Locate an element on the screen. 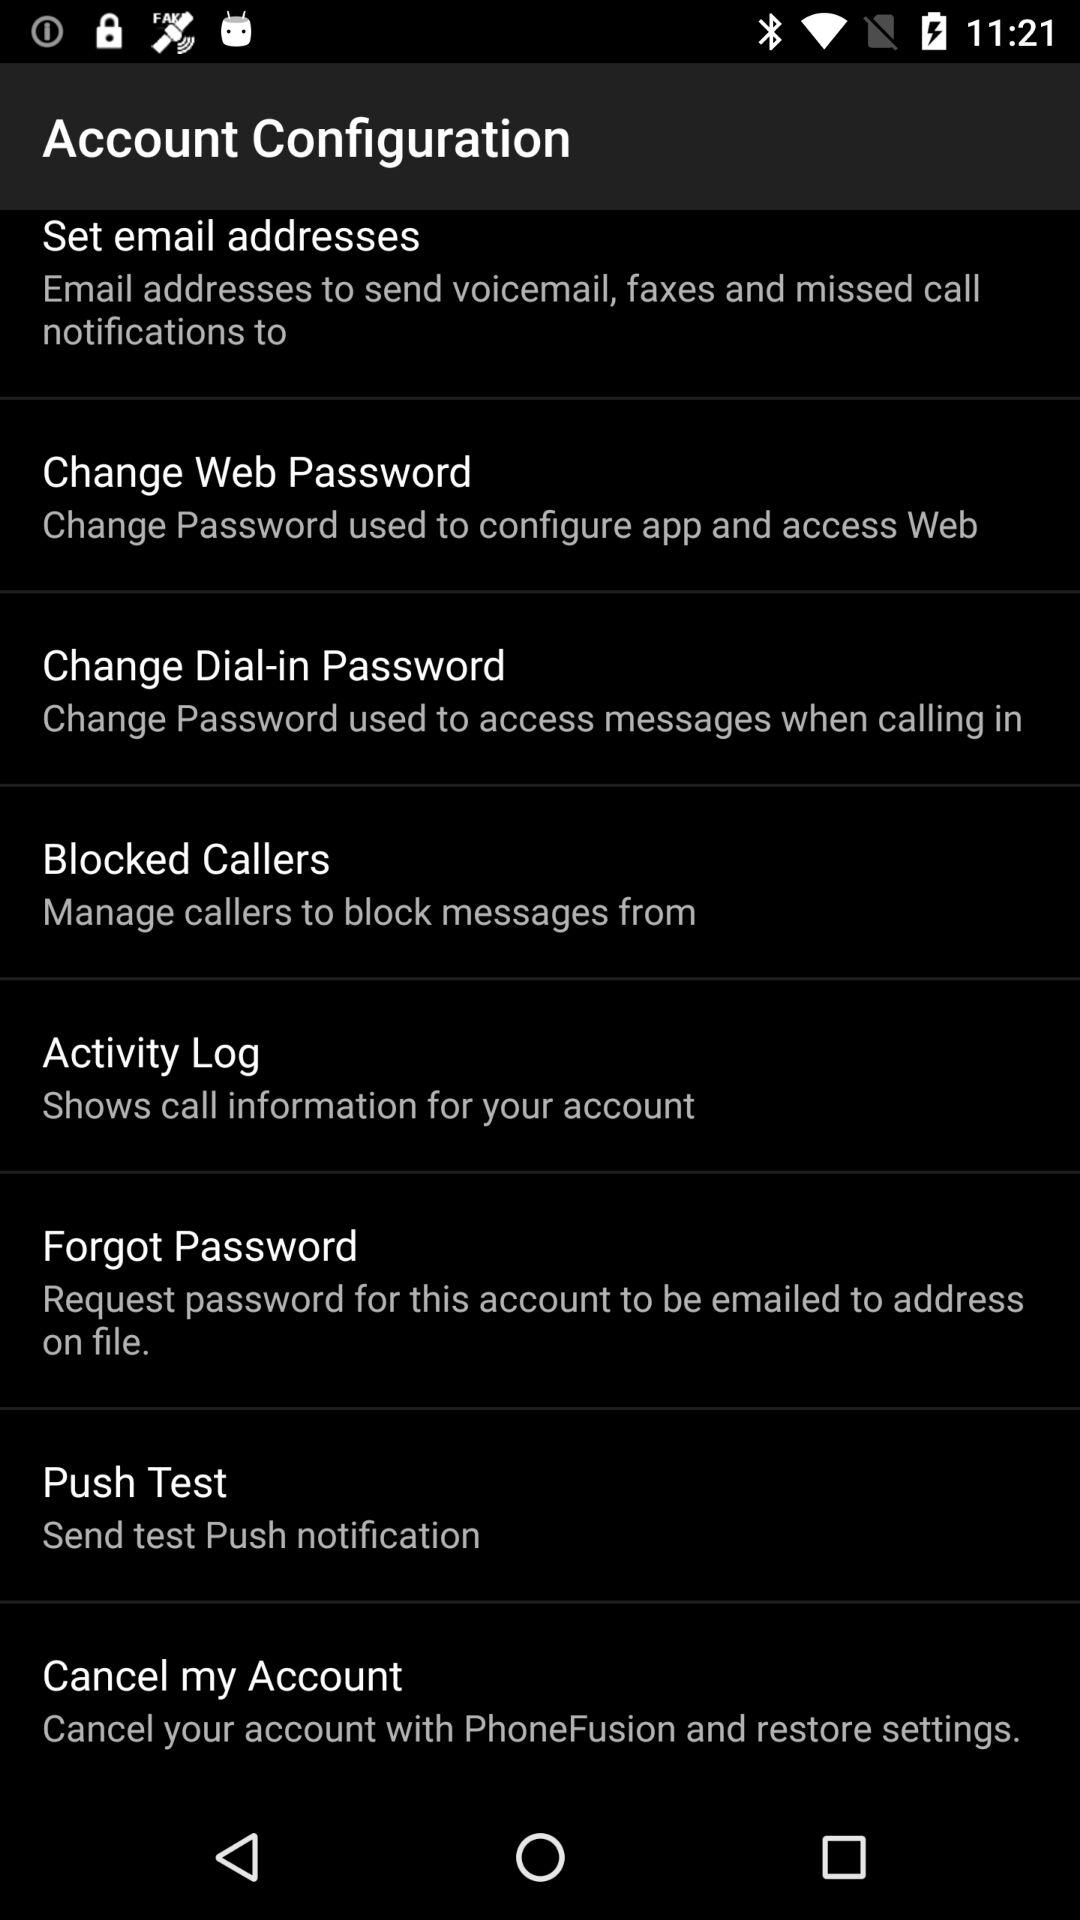  choose app below the shows call information app is located at coordinates (200, 1244).